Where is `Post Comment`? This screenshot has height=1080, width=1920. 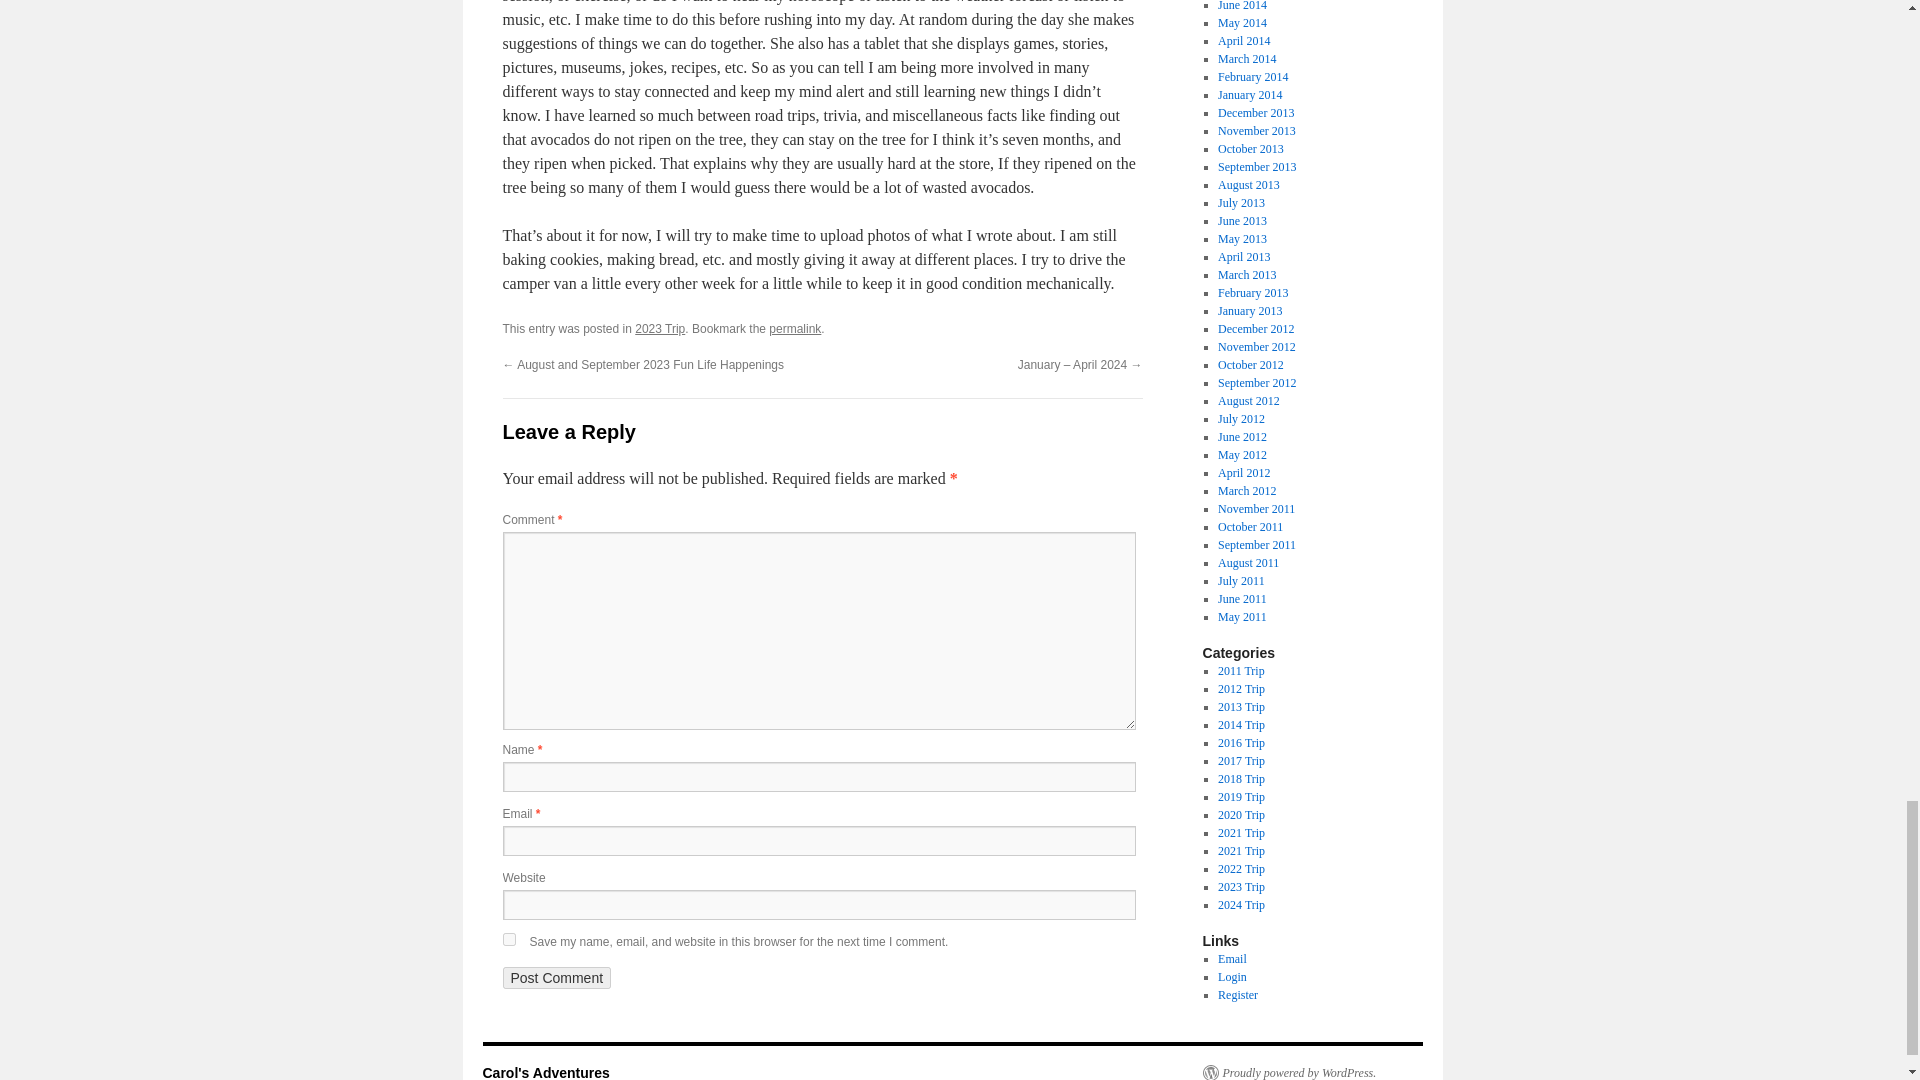 Post Comment is located at coordinates (556, 978).